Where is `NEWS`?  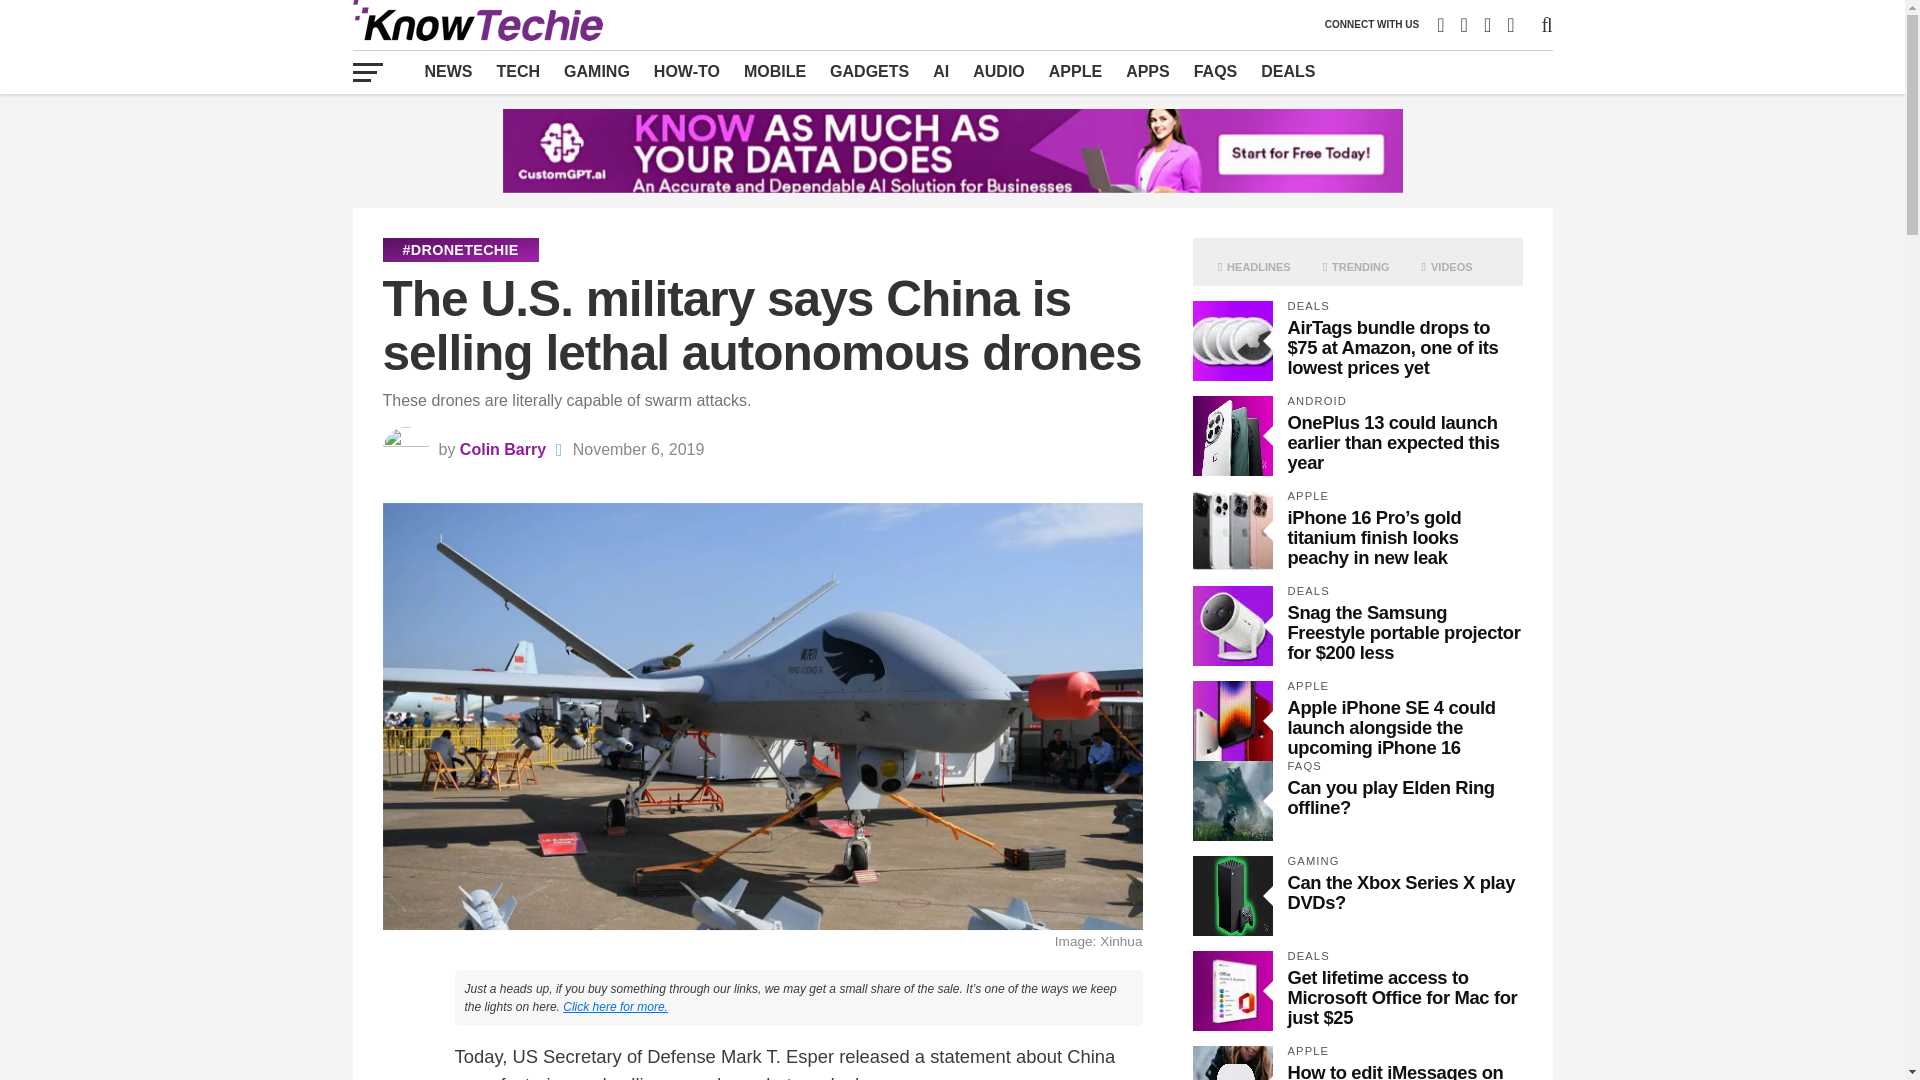 NEWS is located at coordinates (448, 71).